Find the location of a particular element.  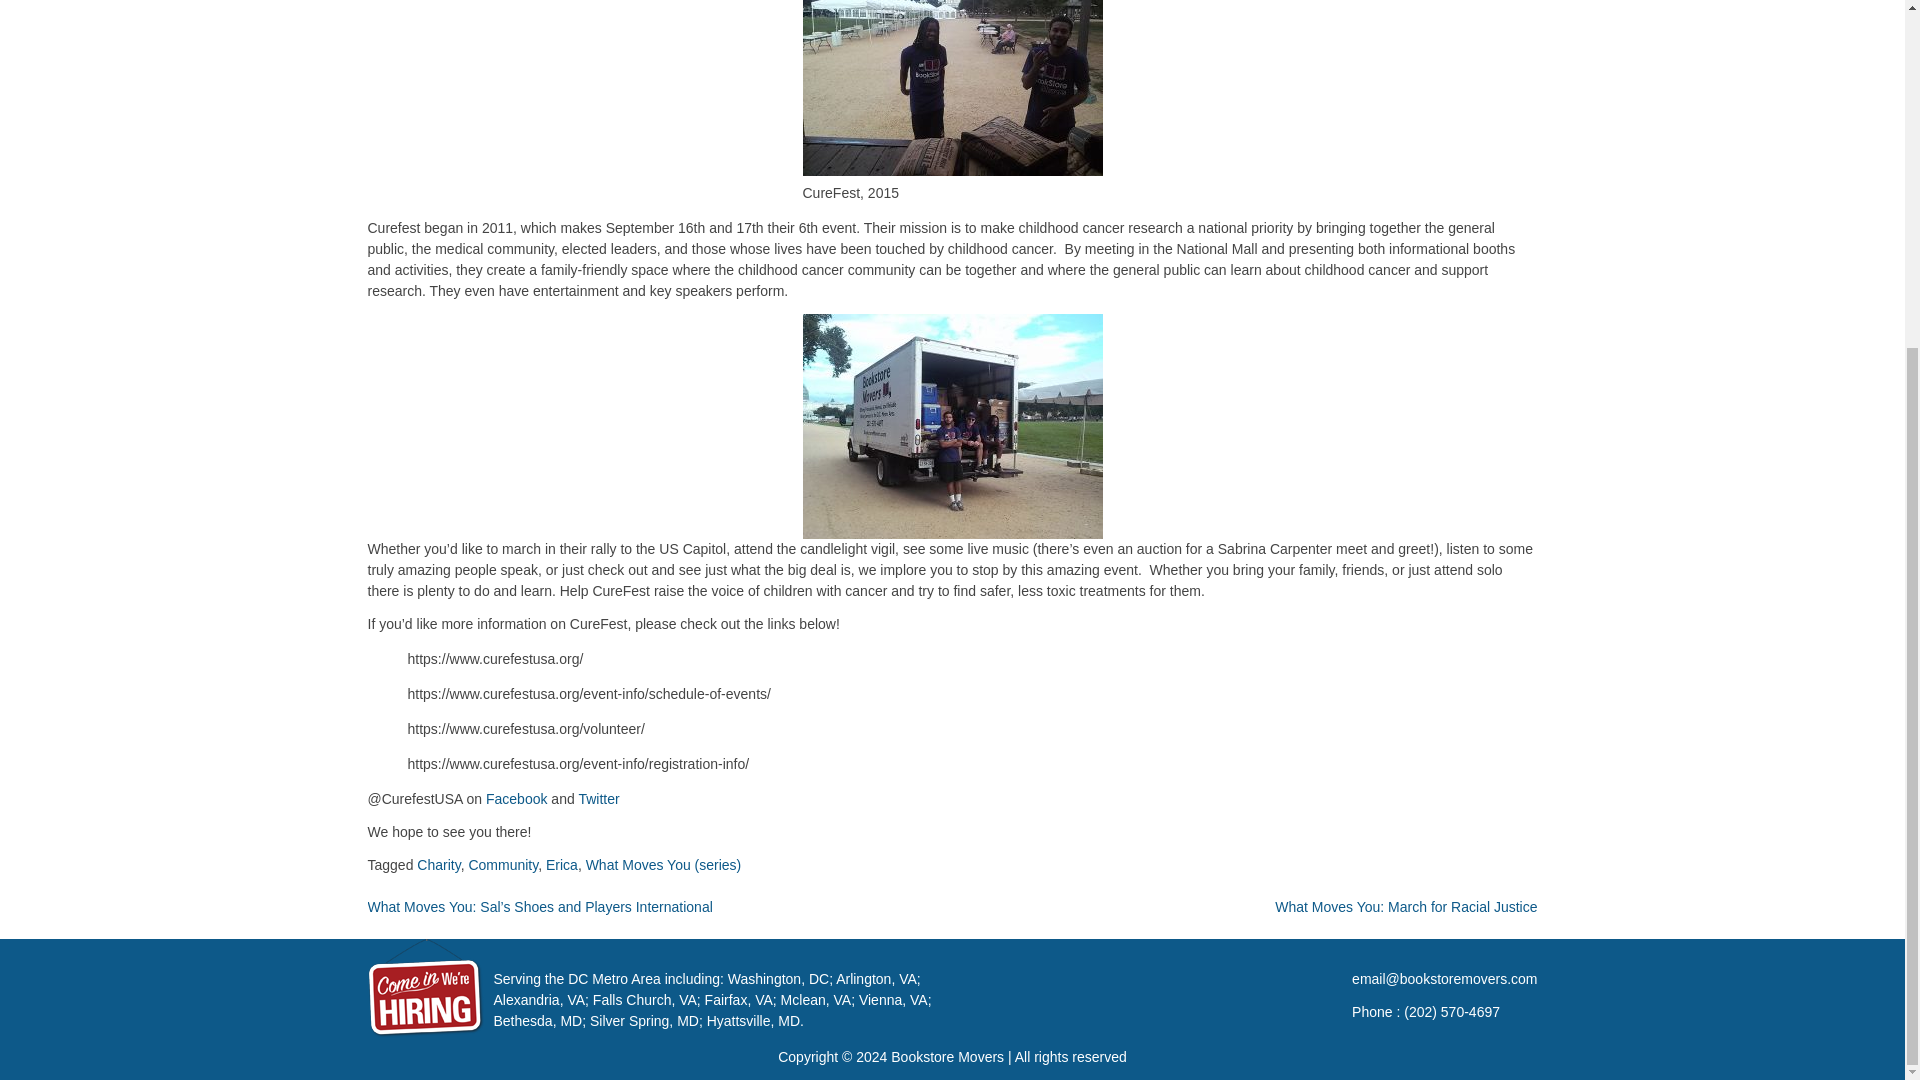

Erica is located at coordinates (561, 864).